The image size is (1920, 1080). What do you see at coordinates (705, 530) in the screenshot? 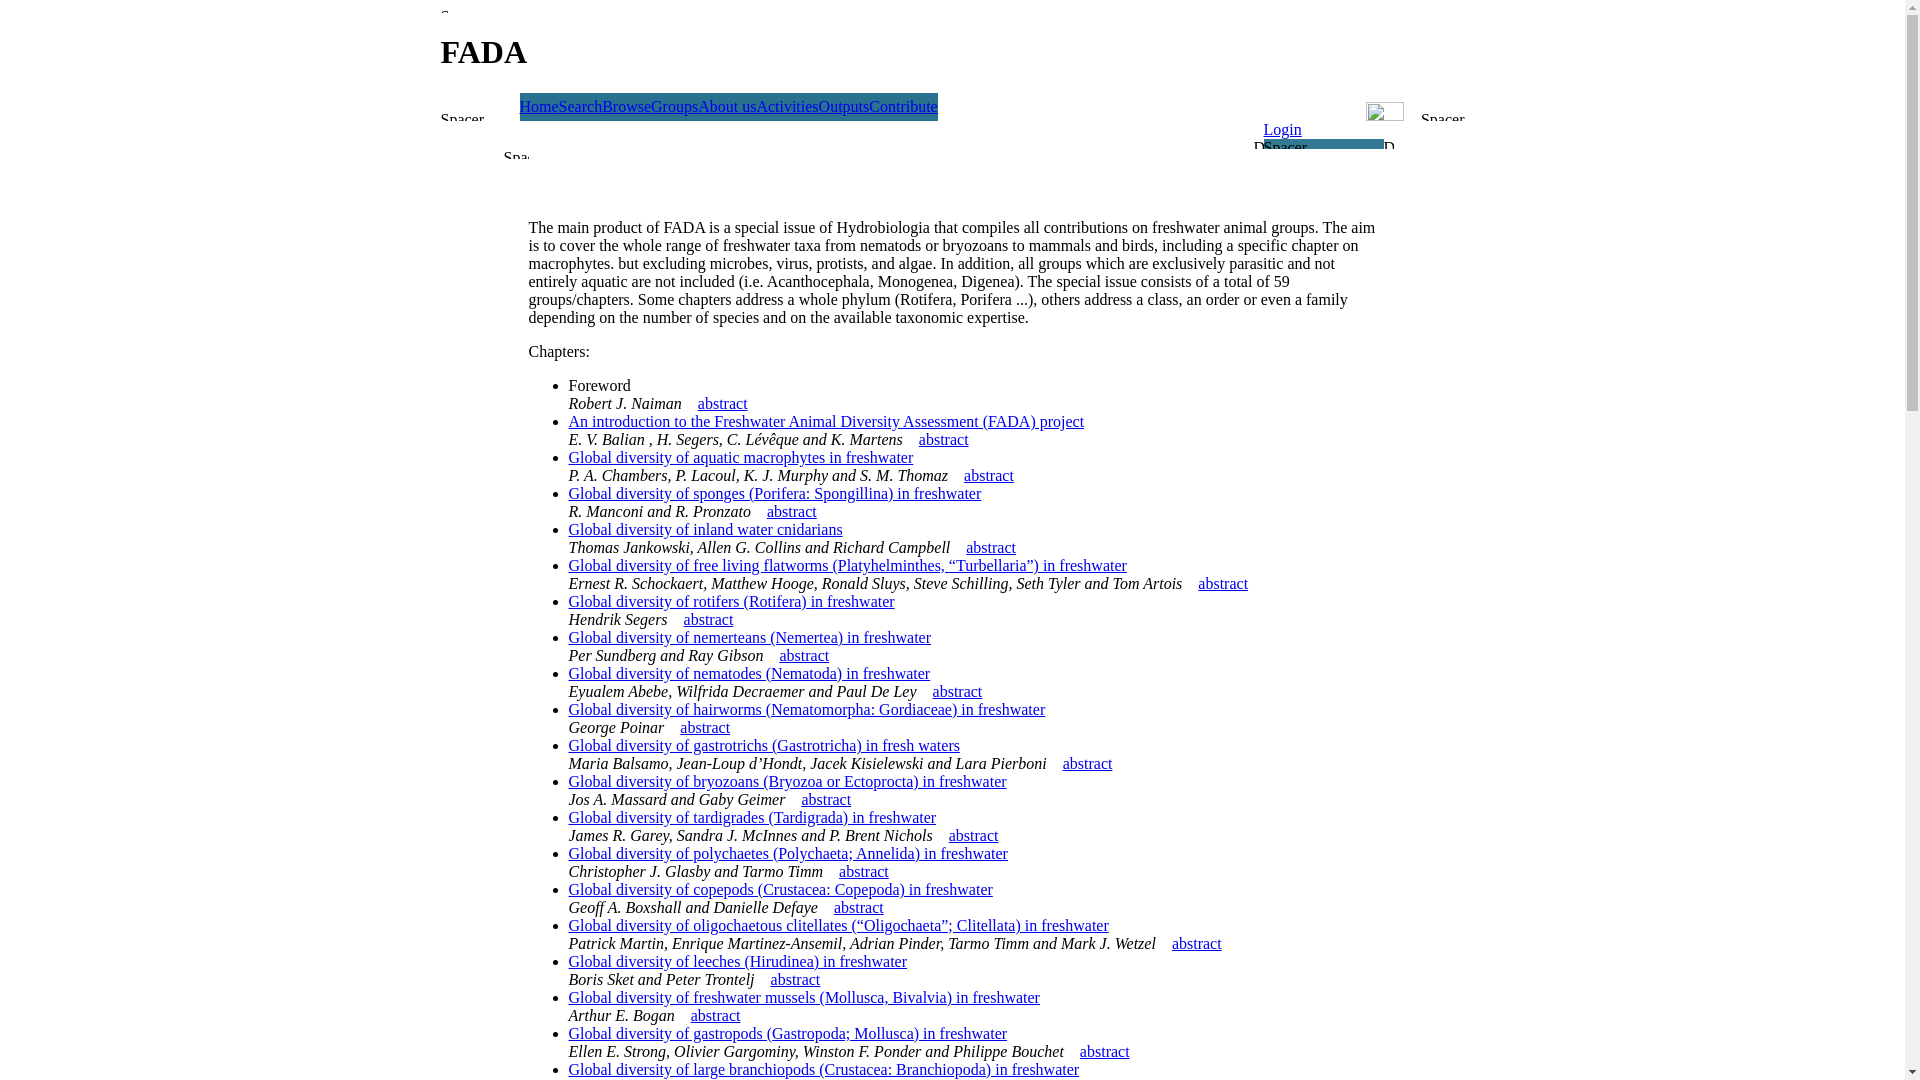
I see `Global diversity of inland water cnidarians` at bounding box center [705, 530].